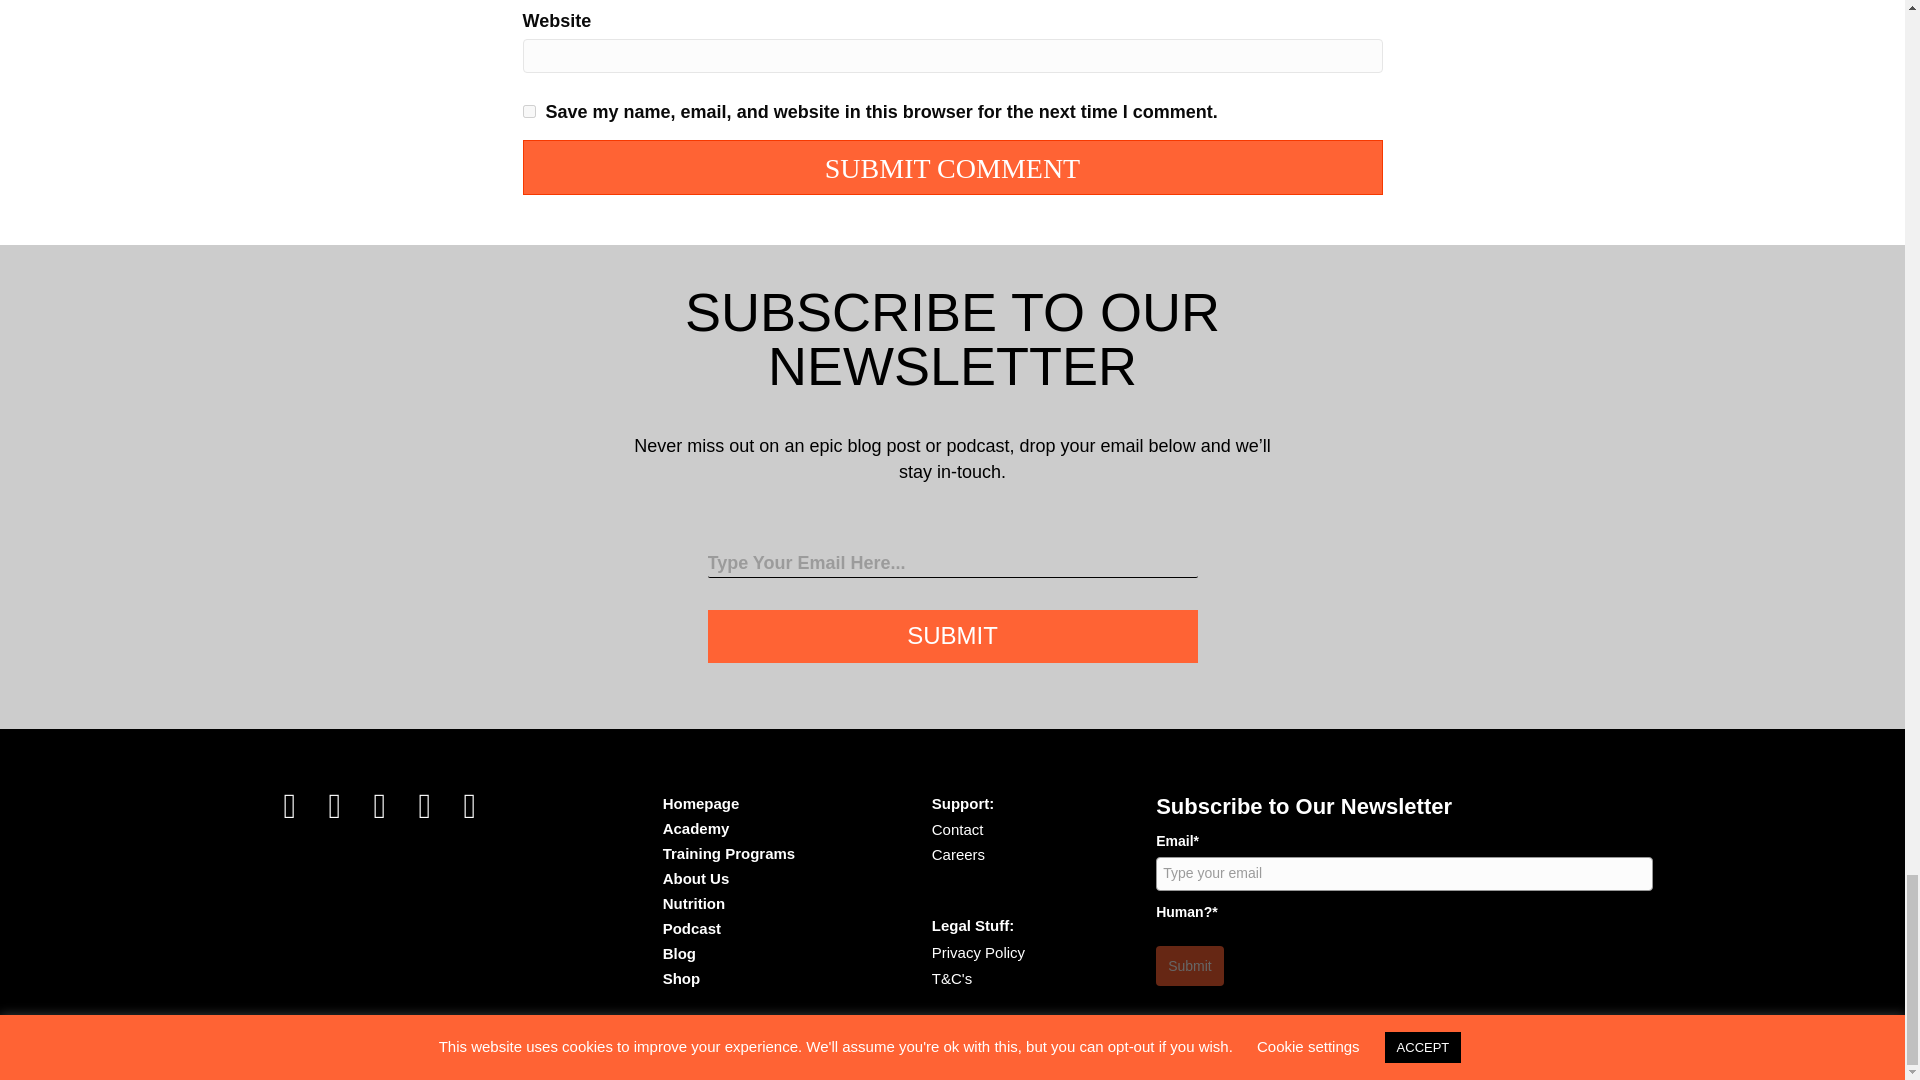  I want to click on yes, so click(528, 110).